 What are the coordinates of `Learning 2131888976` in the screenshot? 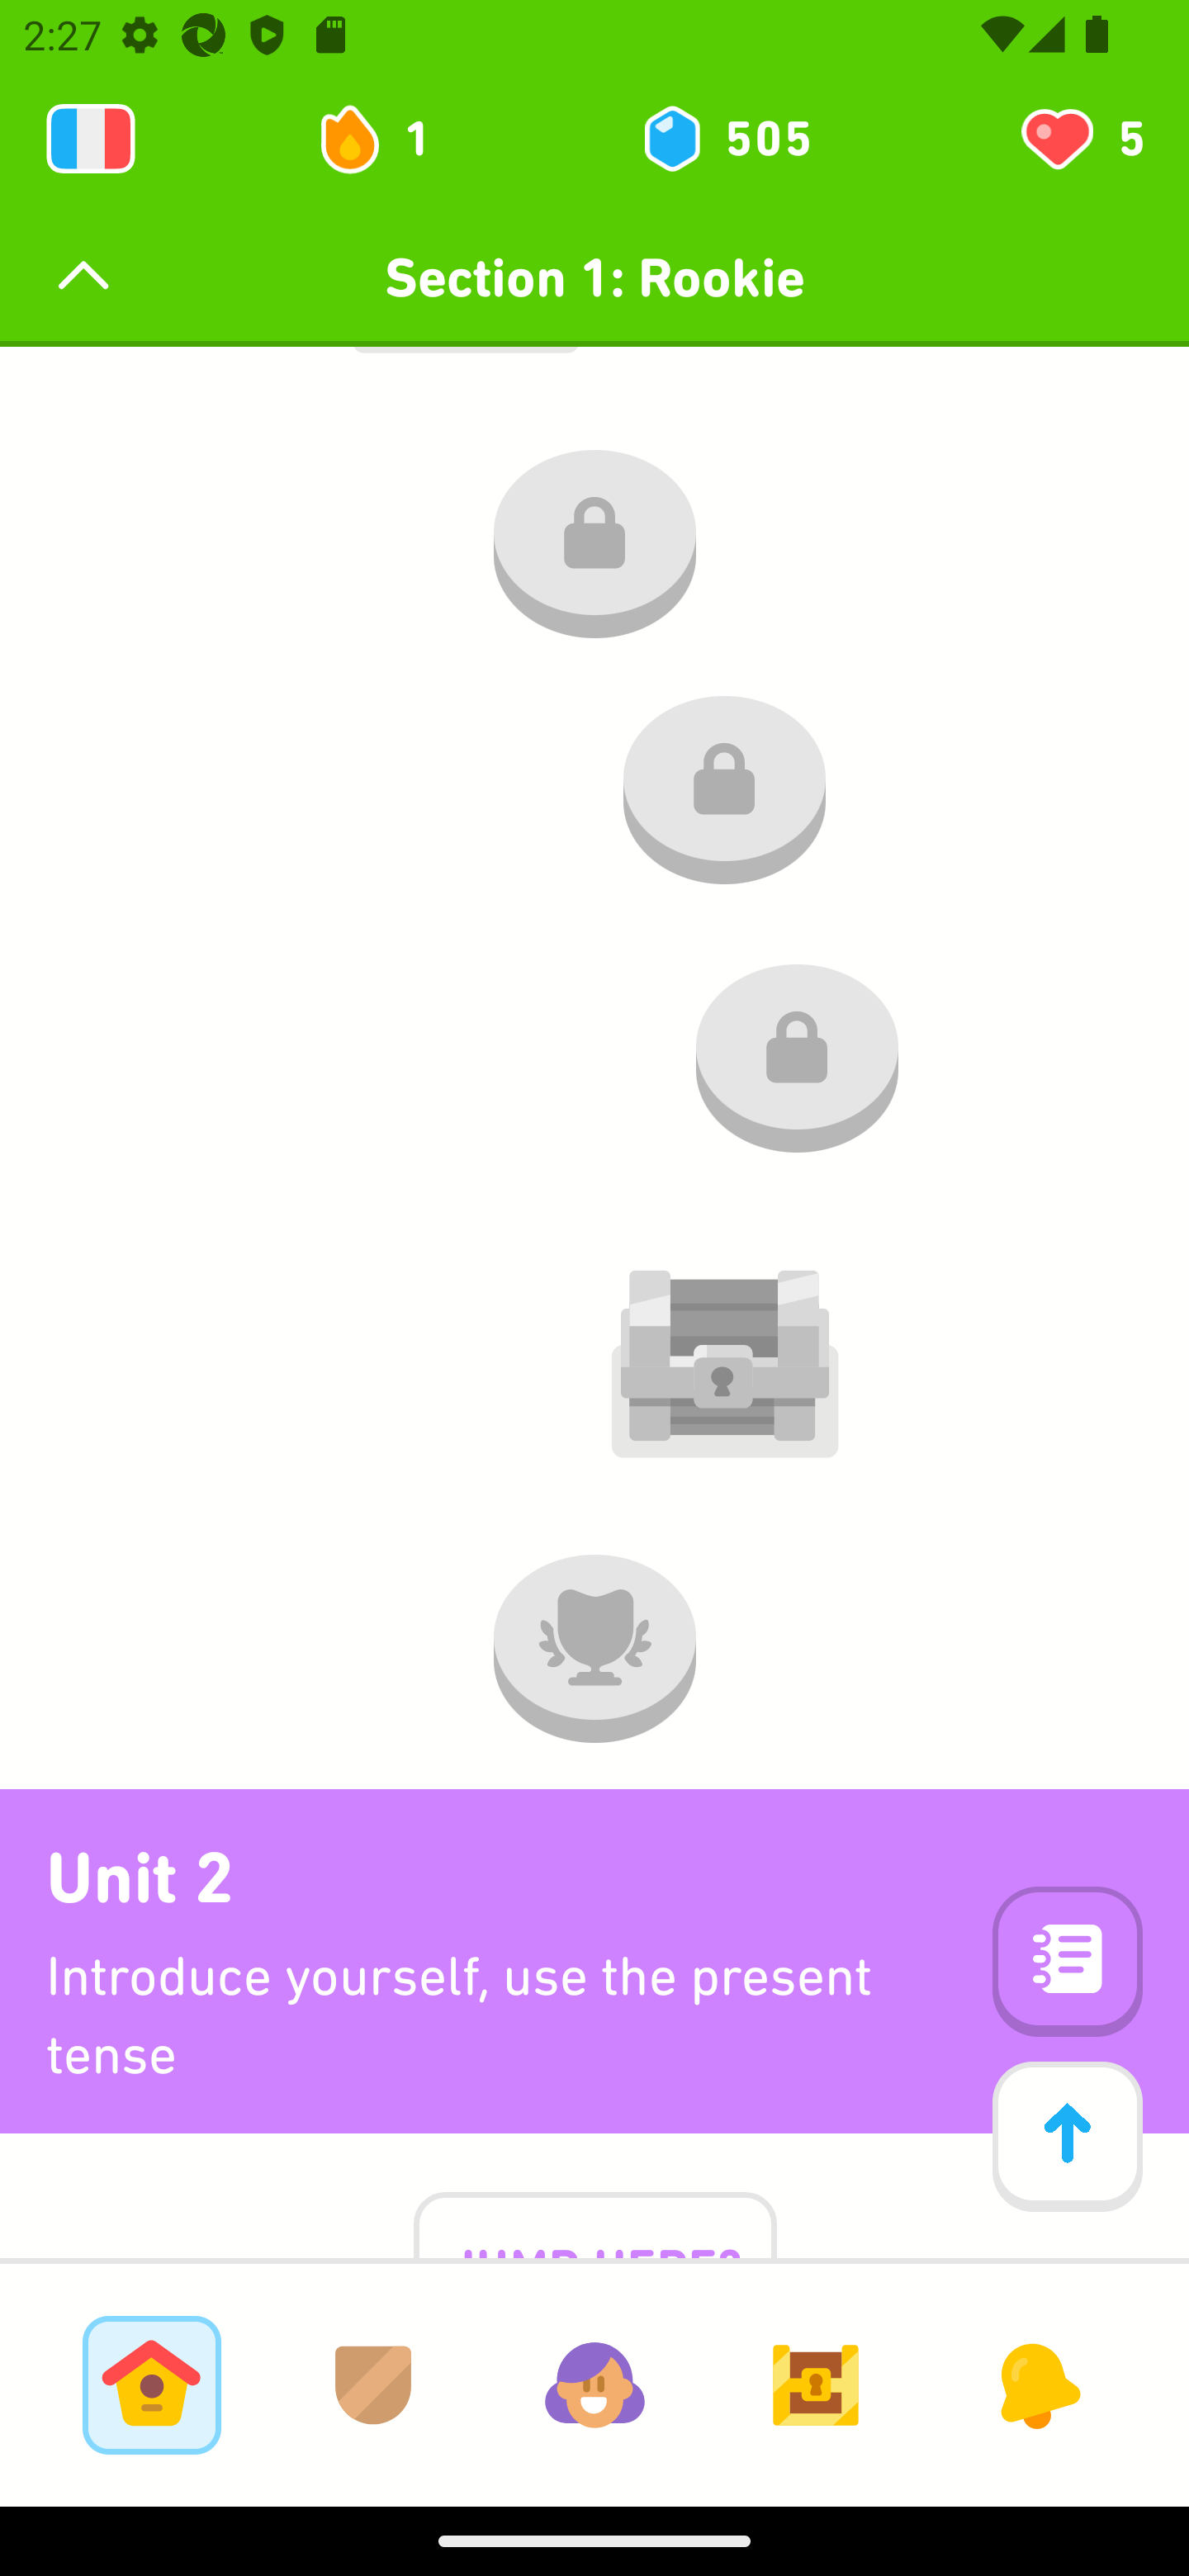 It's located at (91, 139).